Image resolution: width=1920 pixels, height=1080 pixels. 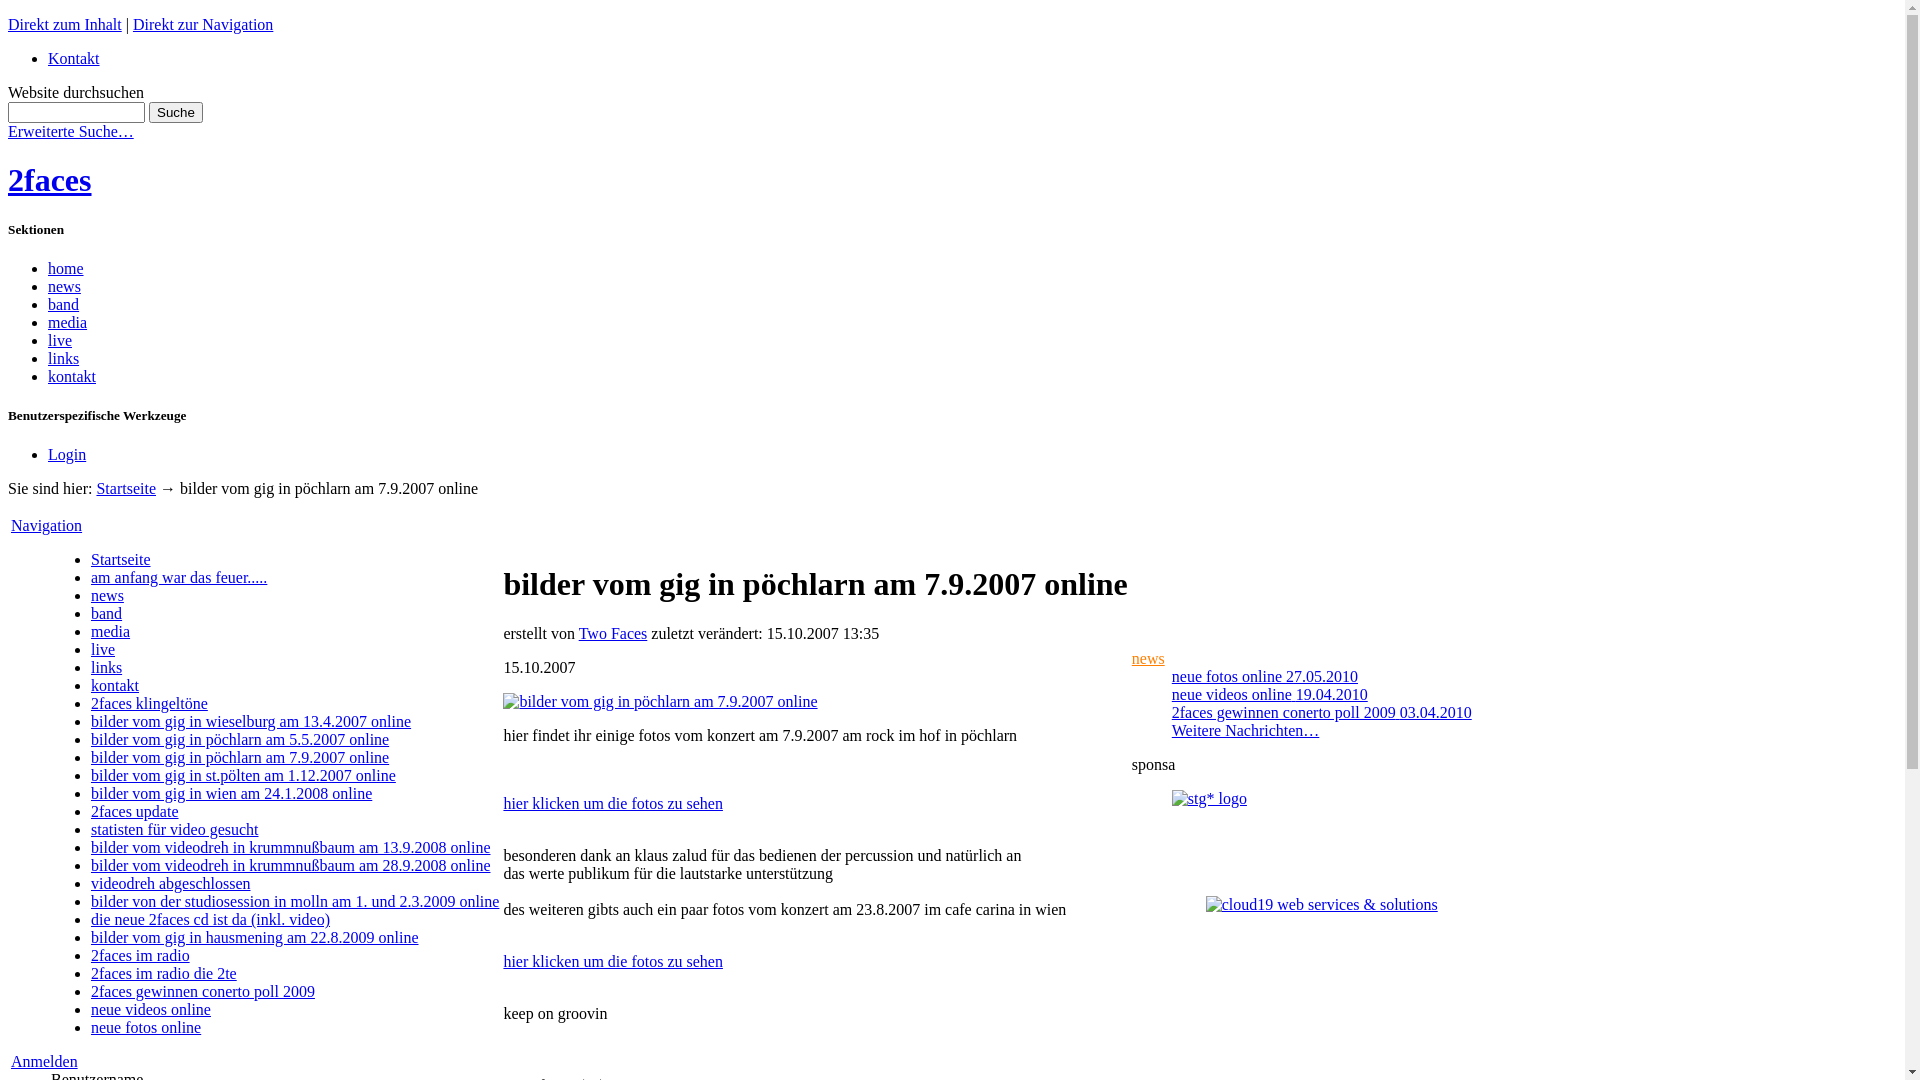 I want to click on Suche, so click(x=176, y=112).